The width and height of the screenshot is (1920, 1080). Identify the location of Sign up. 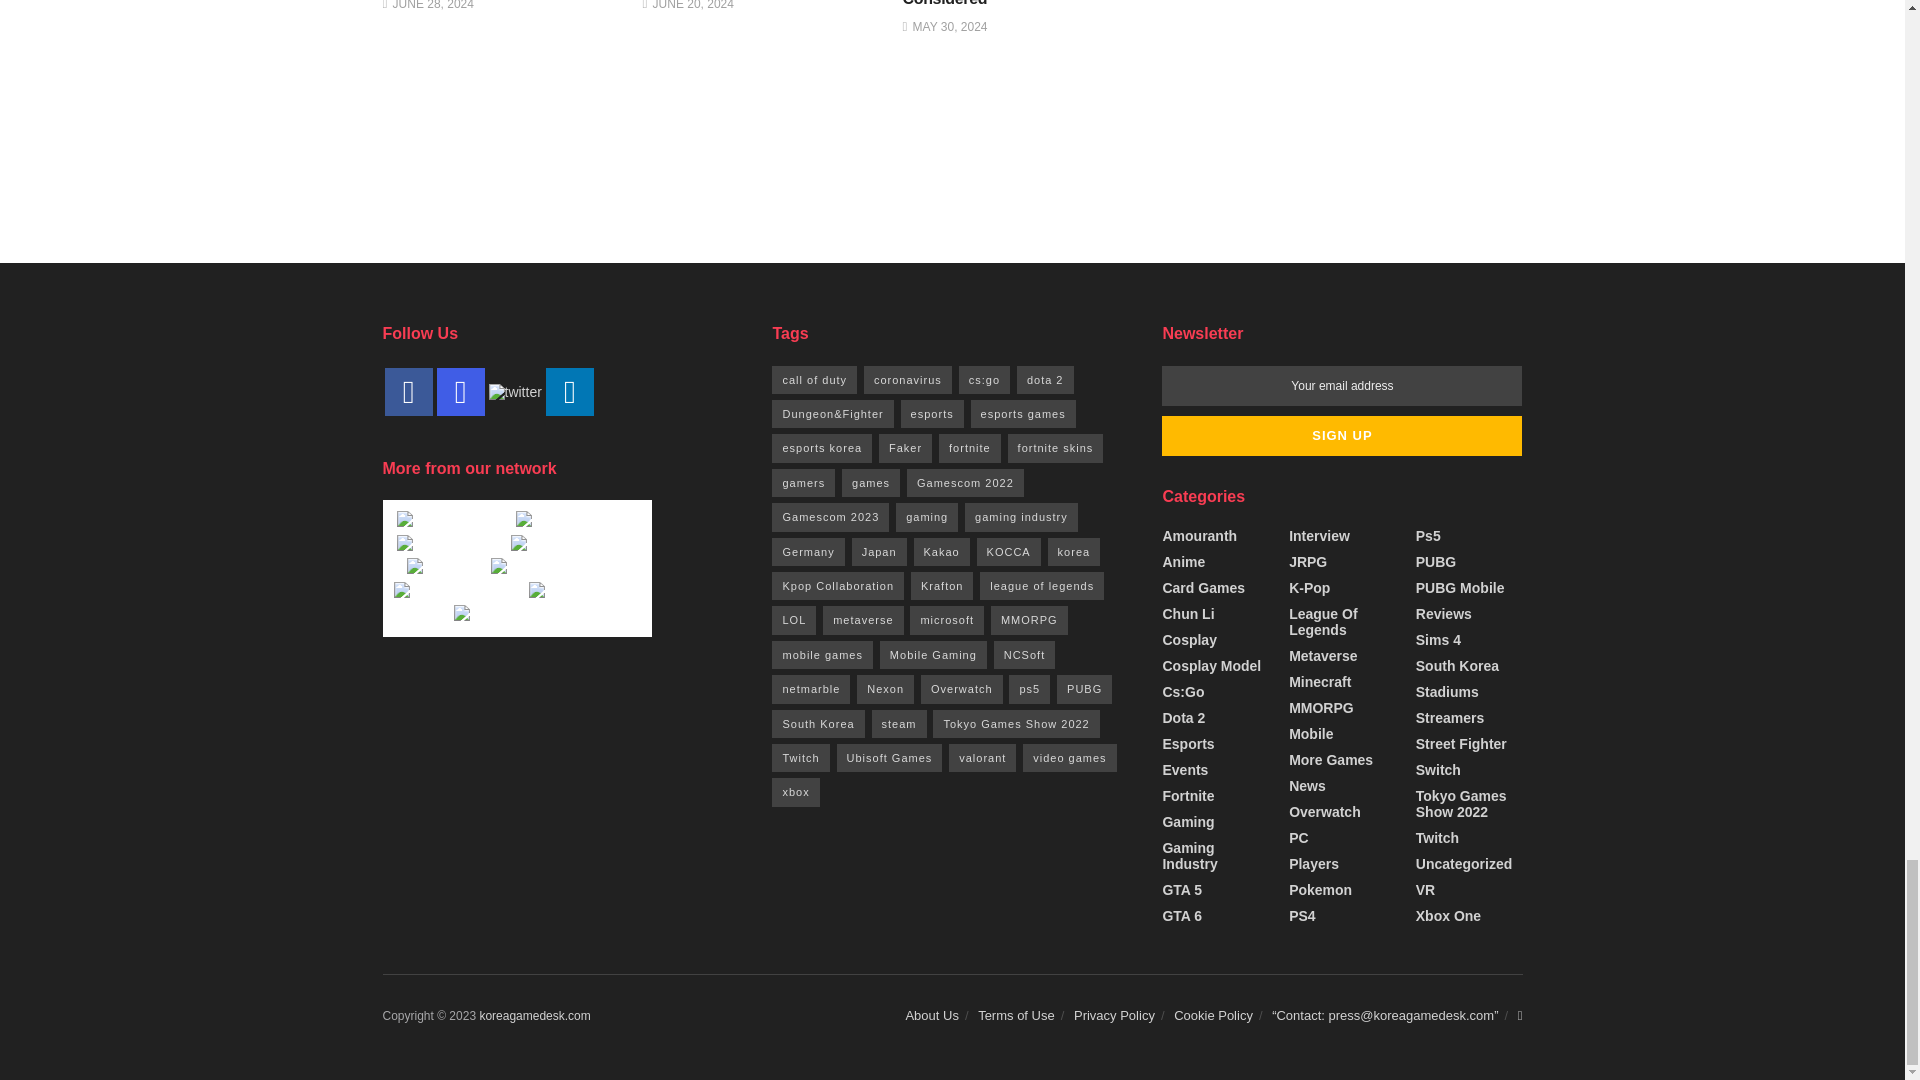
(1342, 435).